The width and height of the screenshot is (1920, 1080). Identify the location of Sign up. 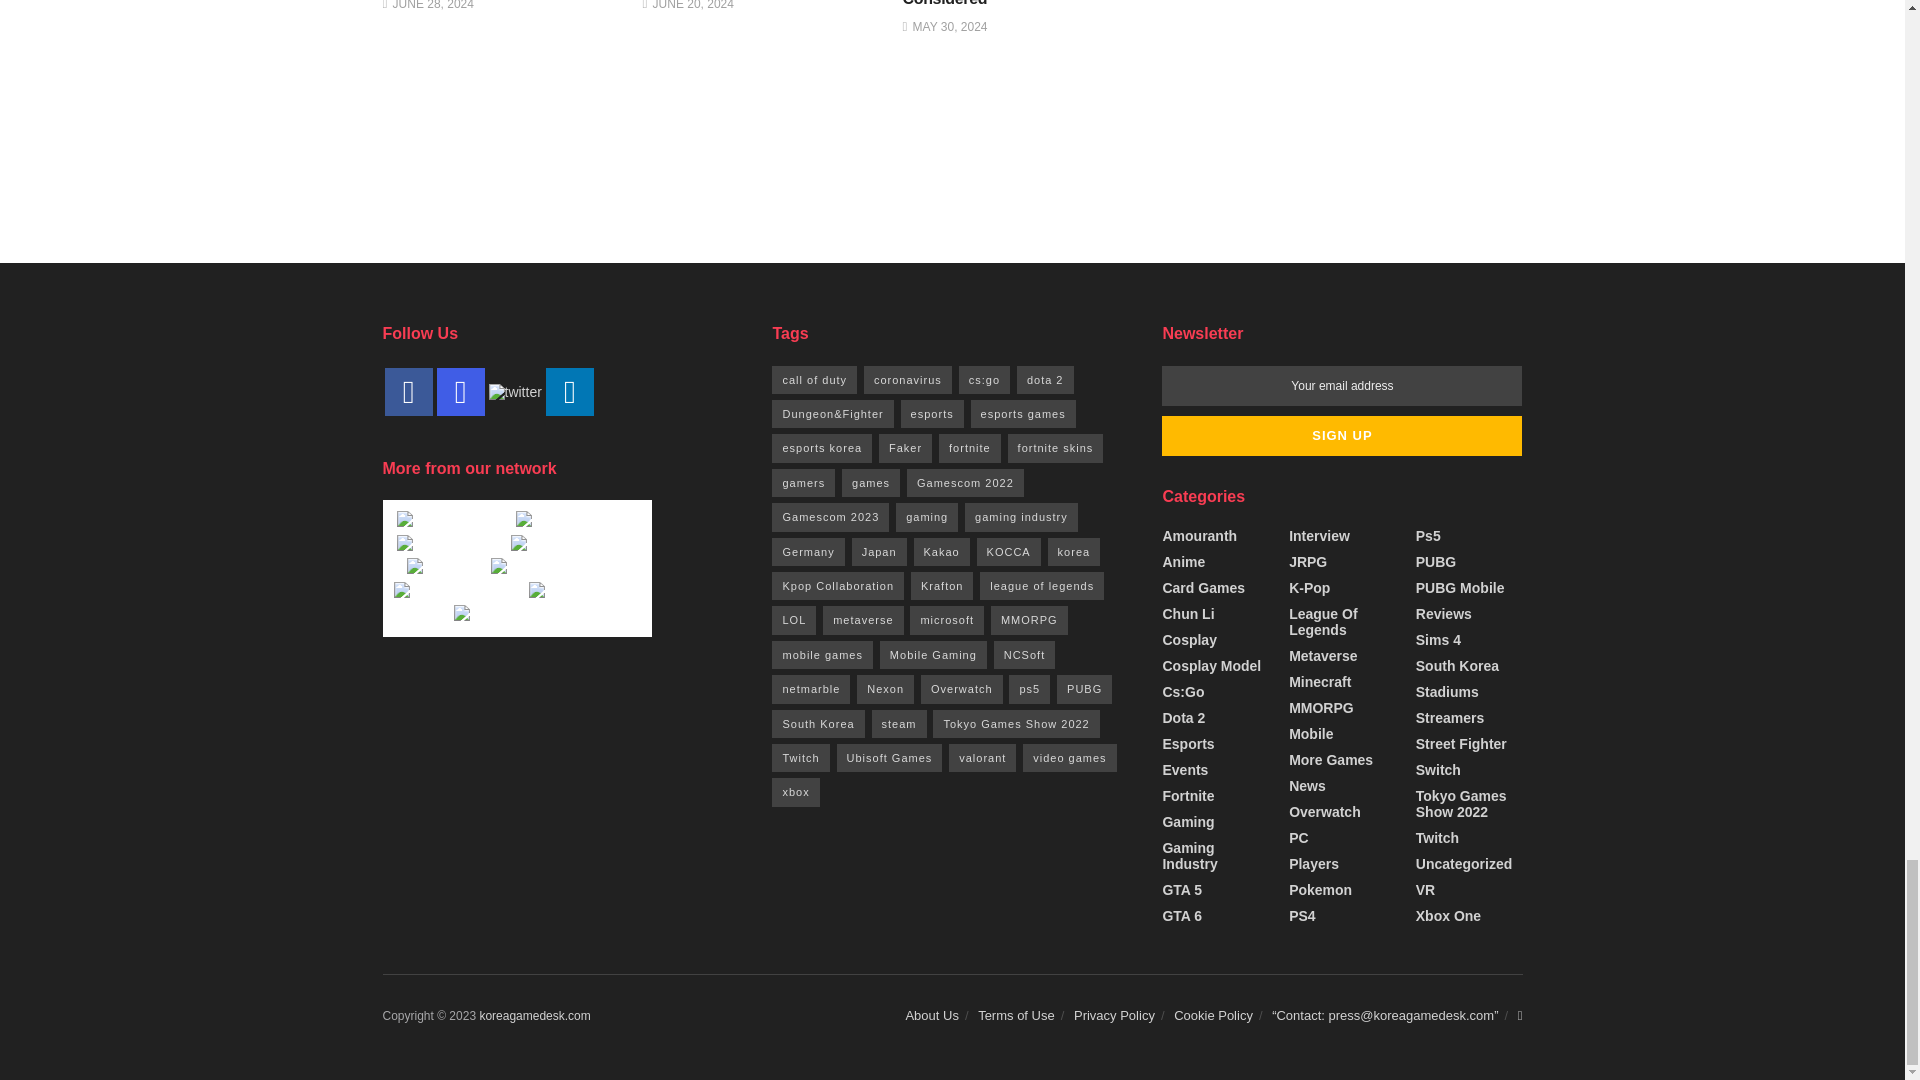
(1342, 435).